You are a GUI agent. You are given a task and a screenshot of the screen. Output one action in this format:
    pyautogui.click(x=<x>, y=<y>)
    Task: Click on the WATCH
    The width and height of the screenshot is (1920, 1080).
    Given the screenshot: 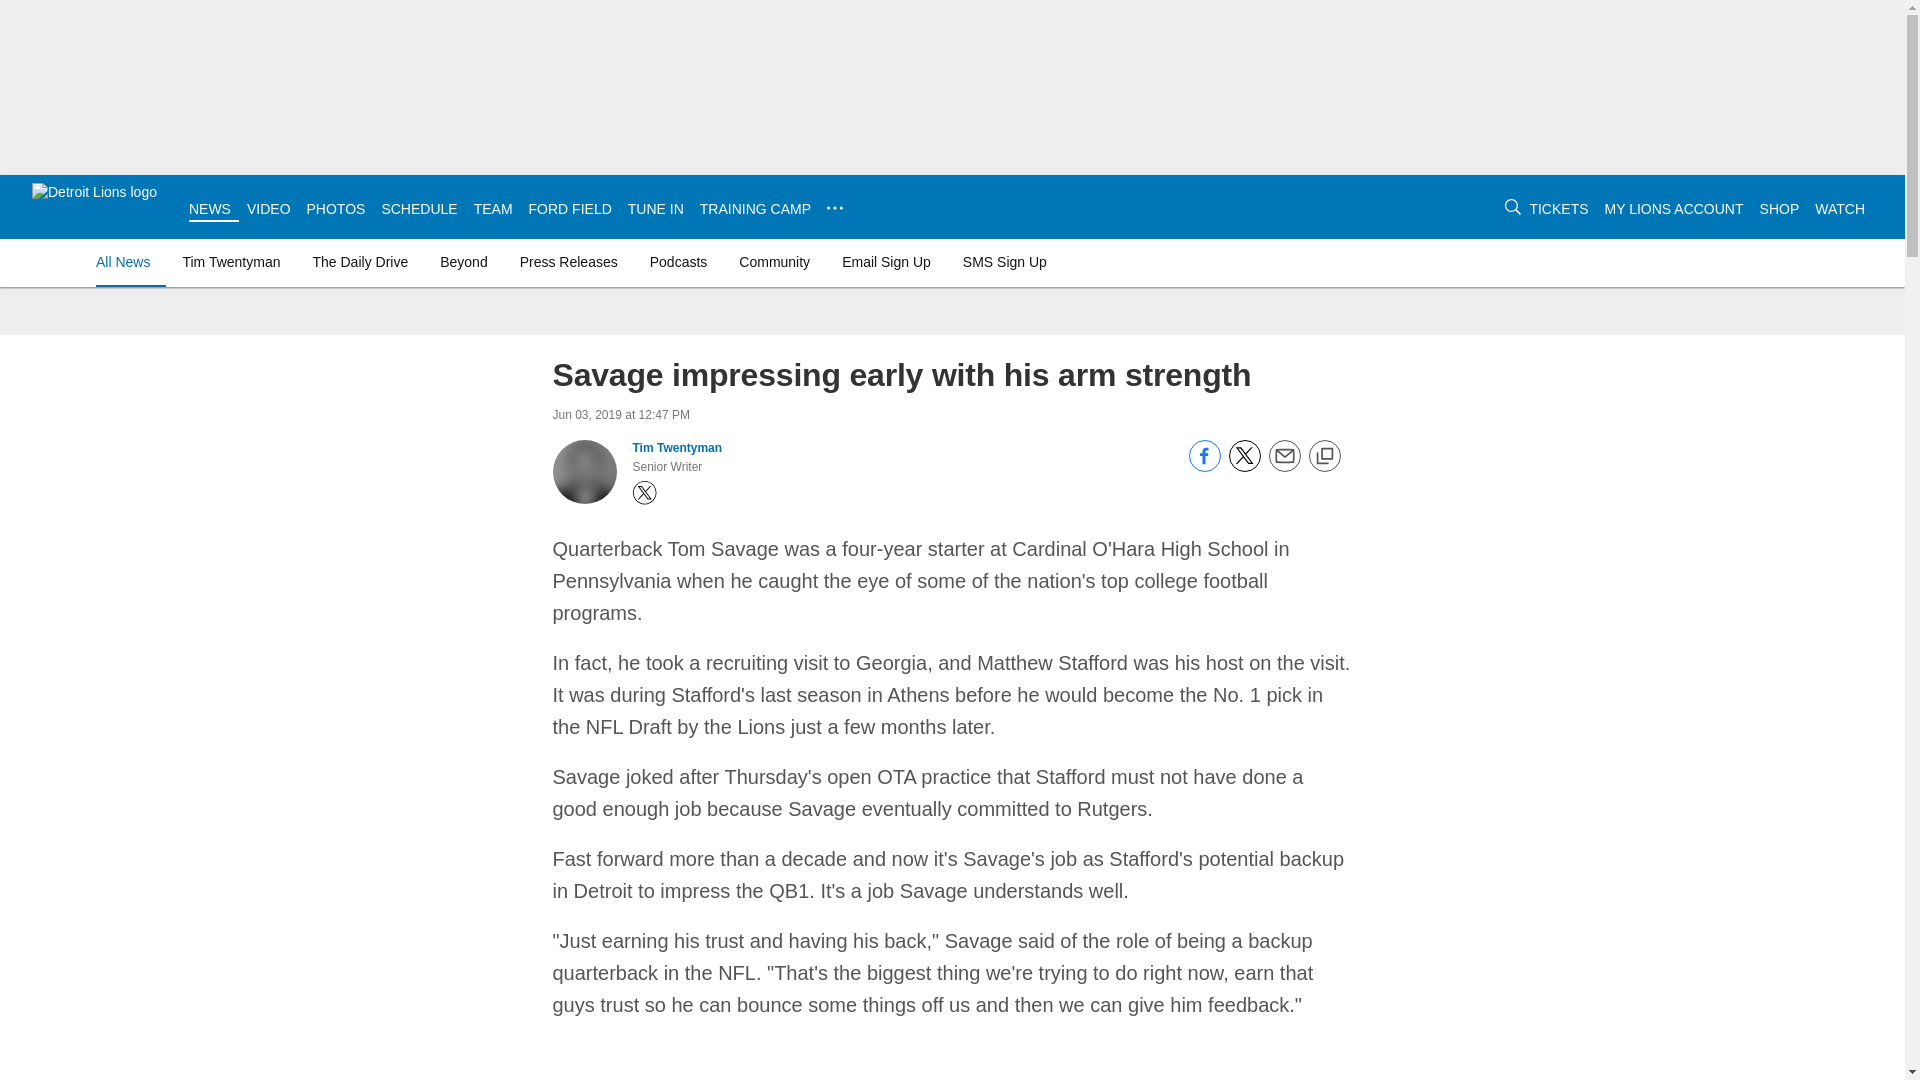 What is the action you would take?
    pyautogui.click(x=1839, y=208)
    